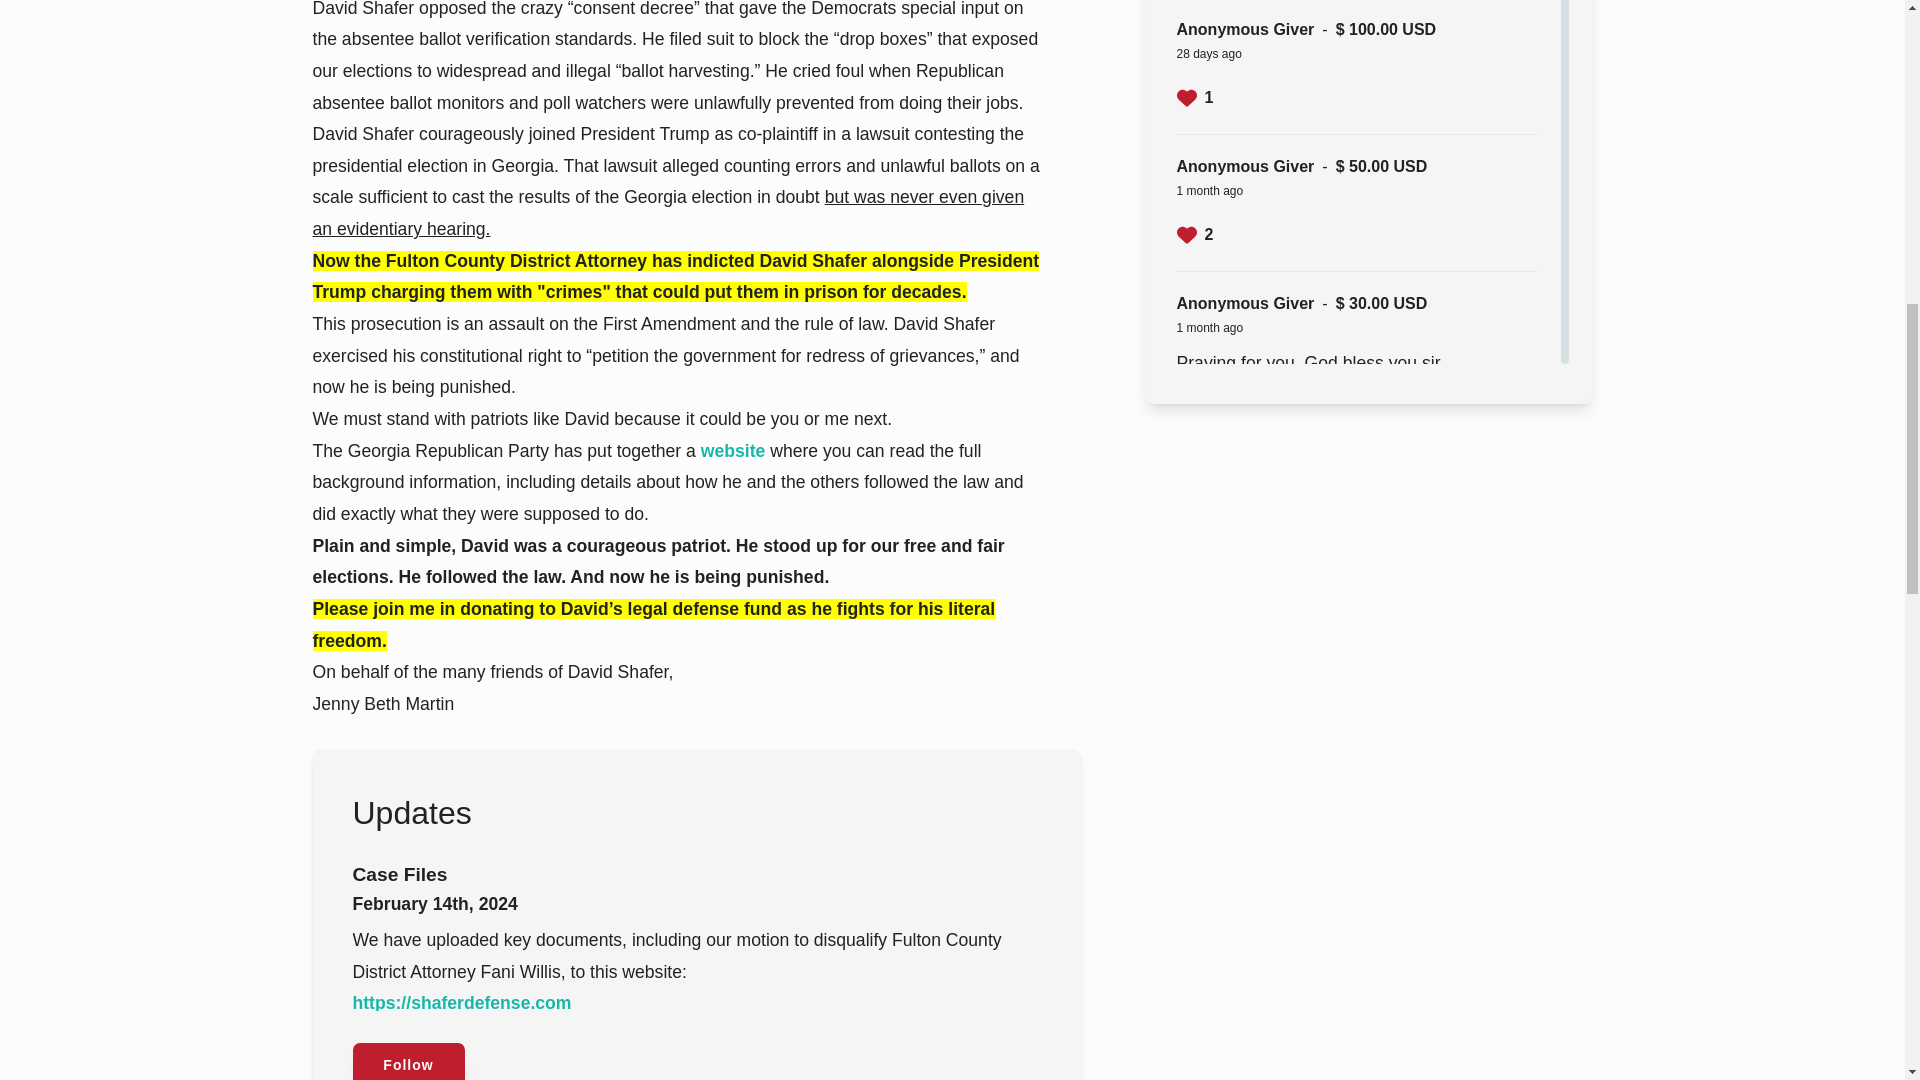 The width and height of the screenshot is (1920, 1080). What do you see at coordinates (408, 1062) in the screenshot?
I see `Follow` at bounding box center [408, 1062].